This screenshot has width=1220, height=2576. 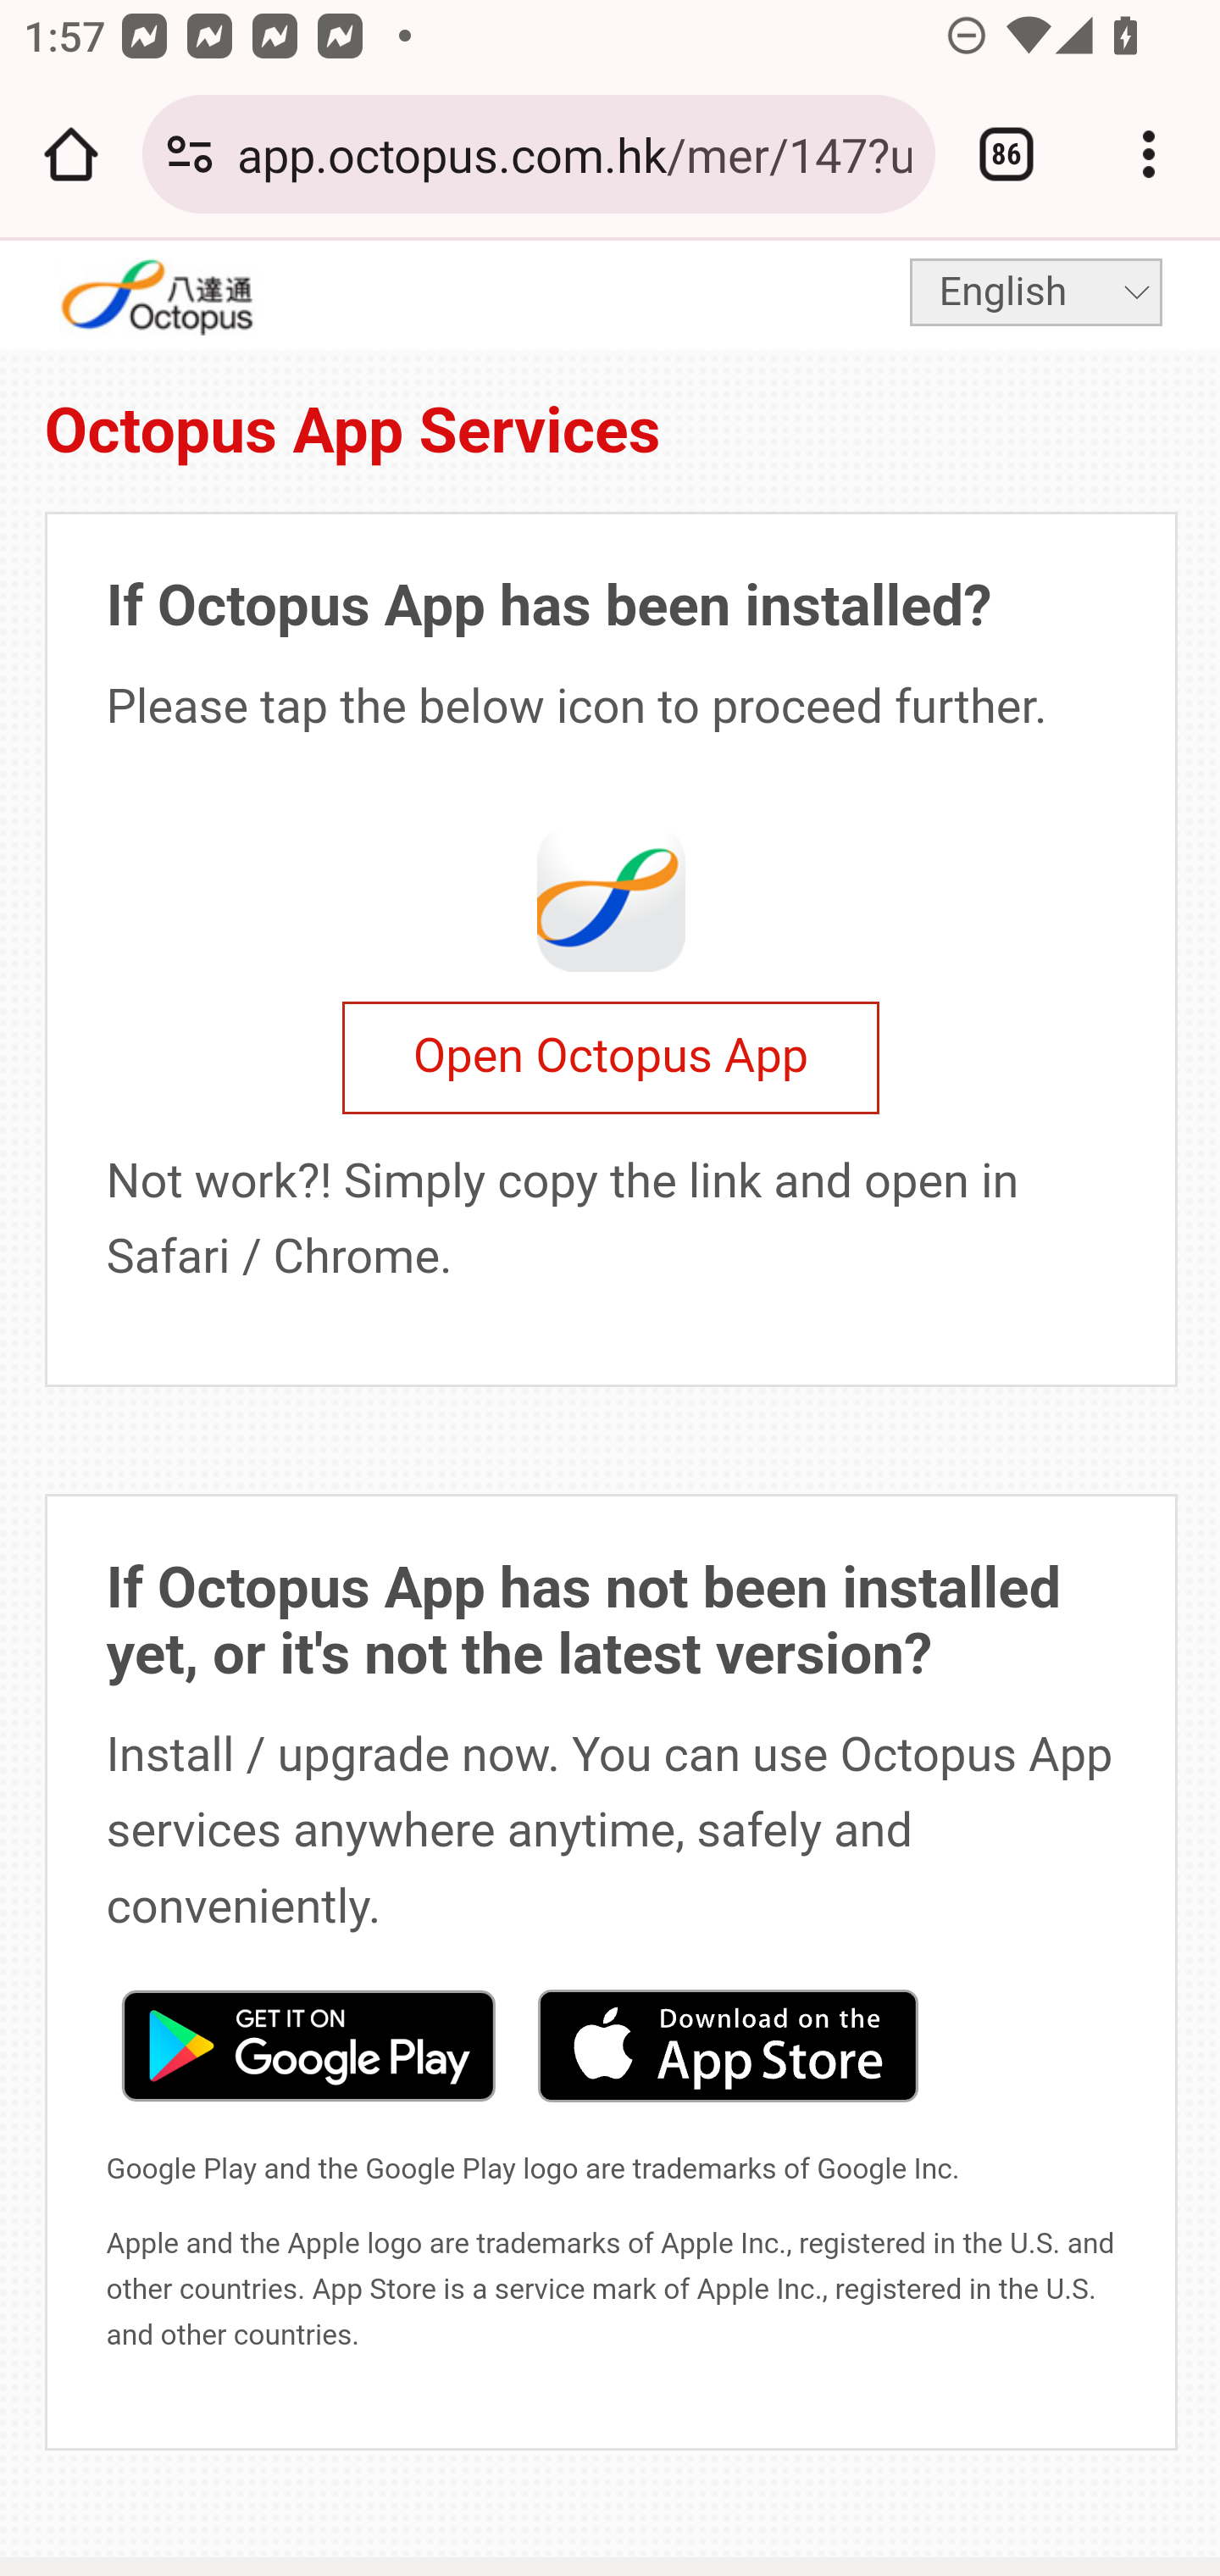 What do you see at coordinates (190, 154) in the screenshot?
I see `Connection is secure` at bounding box center [190, 154].